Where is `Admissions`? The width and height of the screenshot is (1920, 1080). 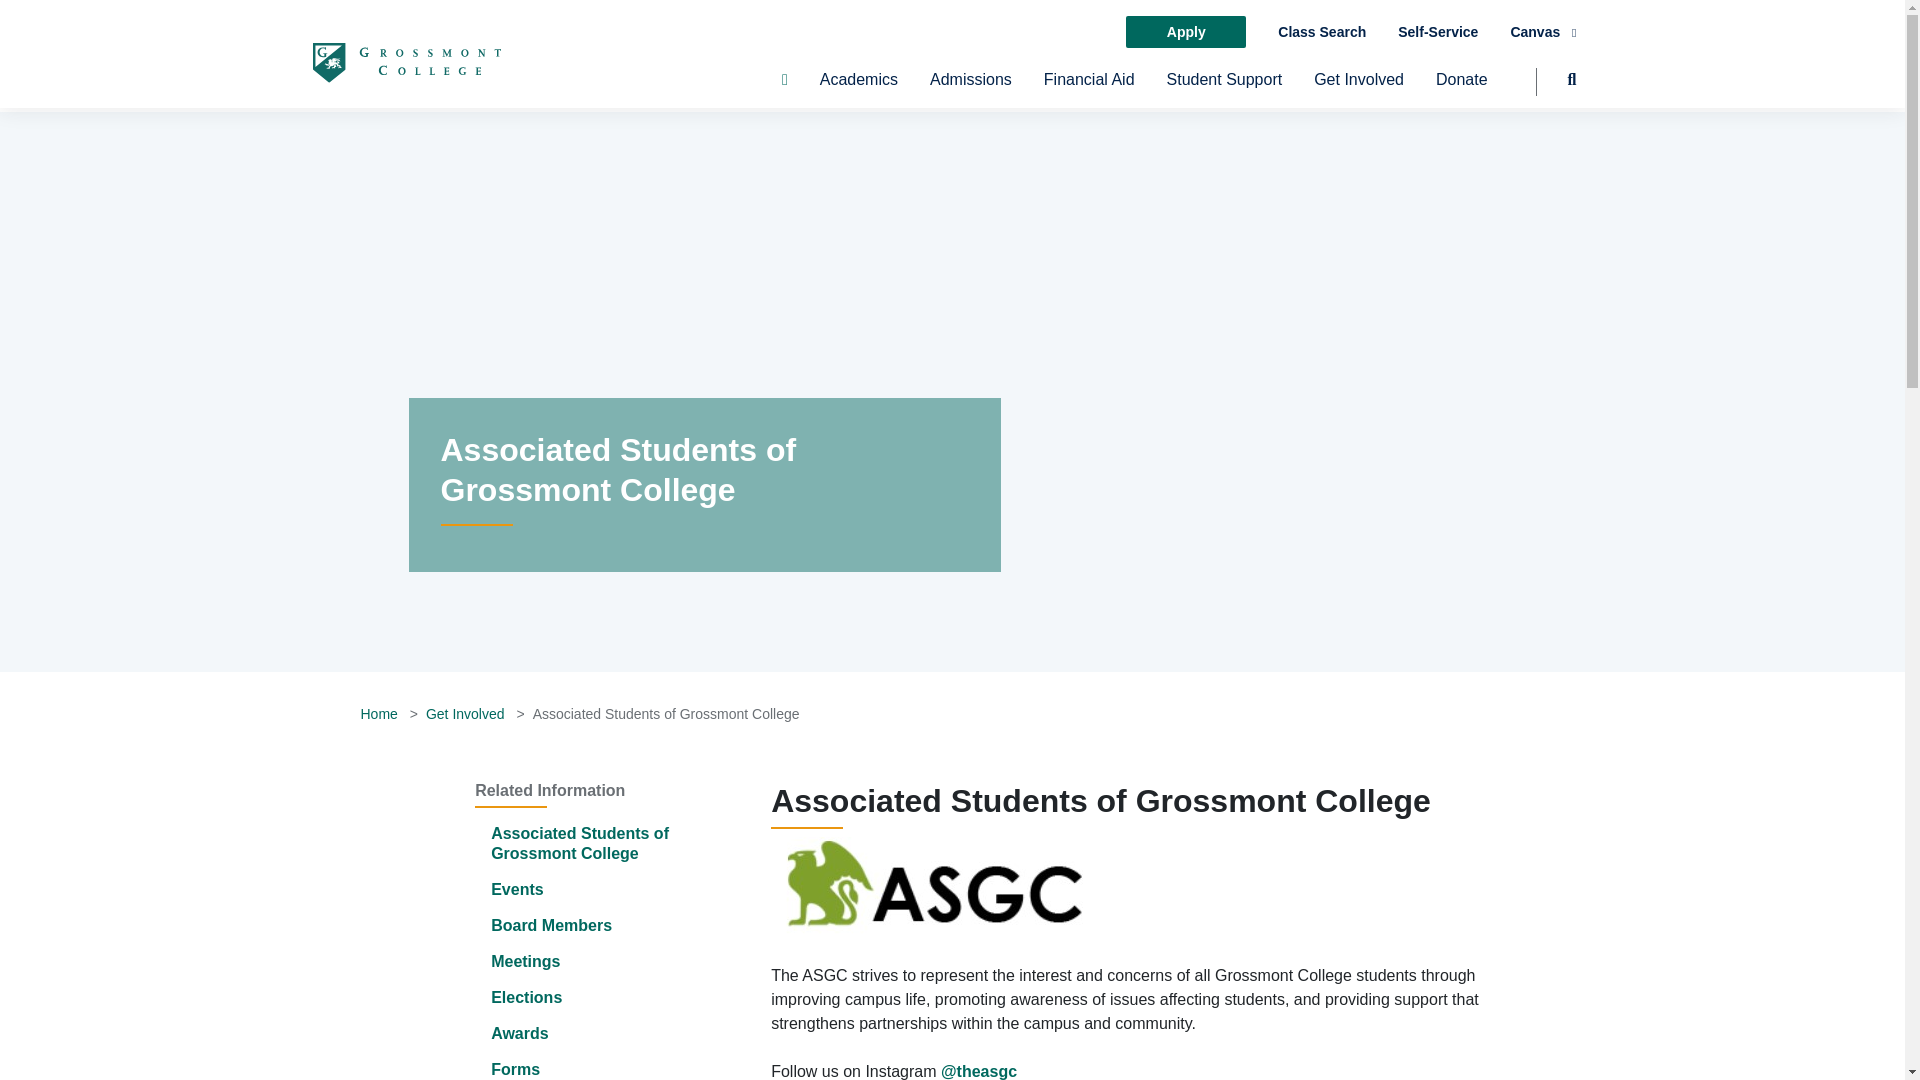
Admissions is located at coordinates (970, 88).